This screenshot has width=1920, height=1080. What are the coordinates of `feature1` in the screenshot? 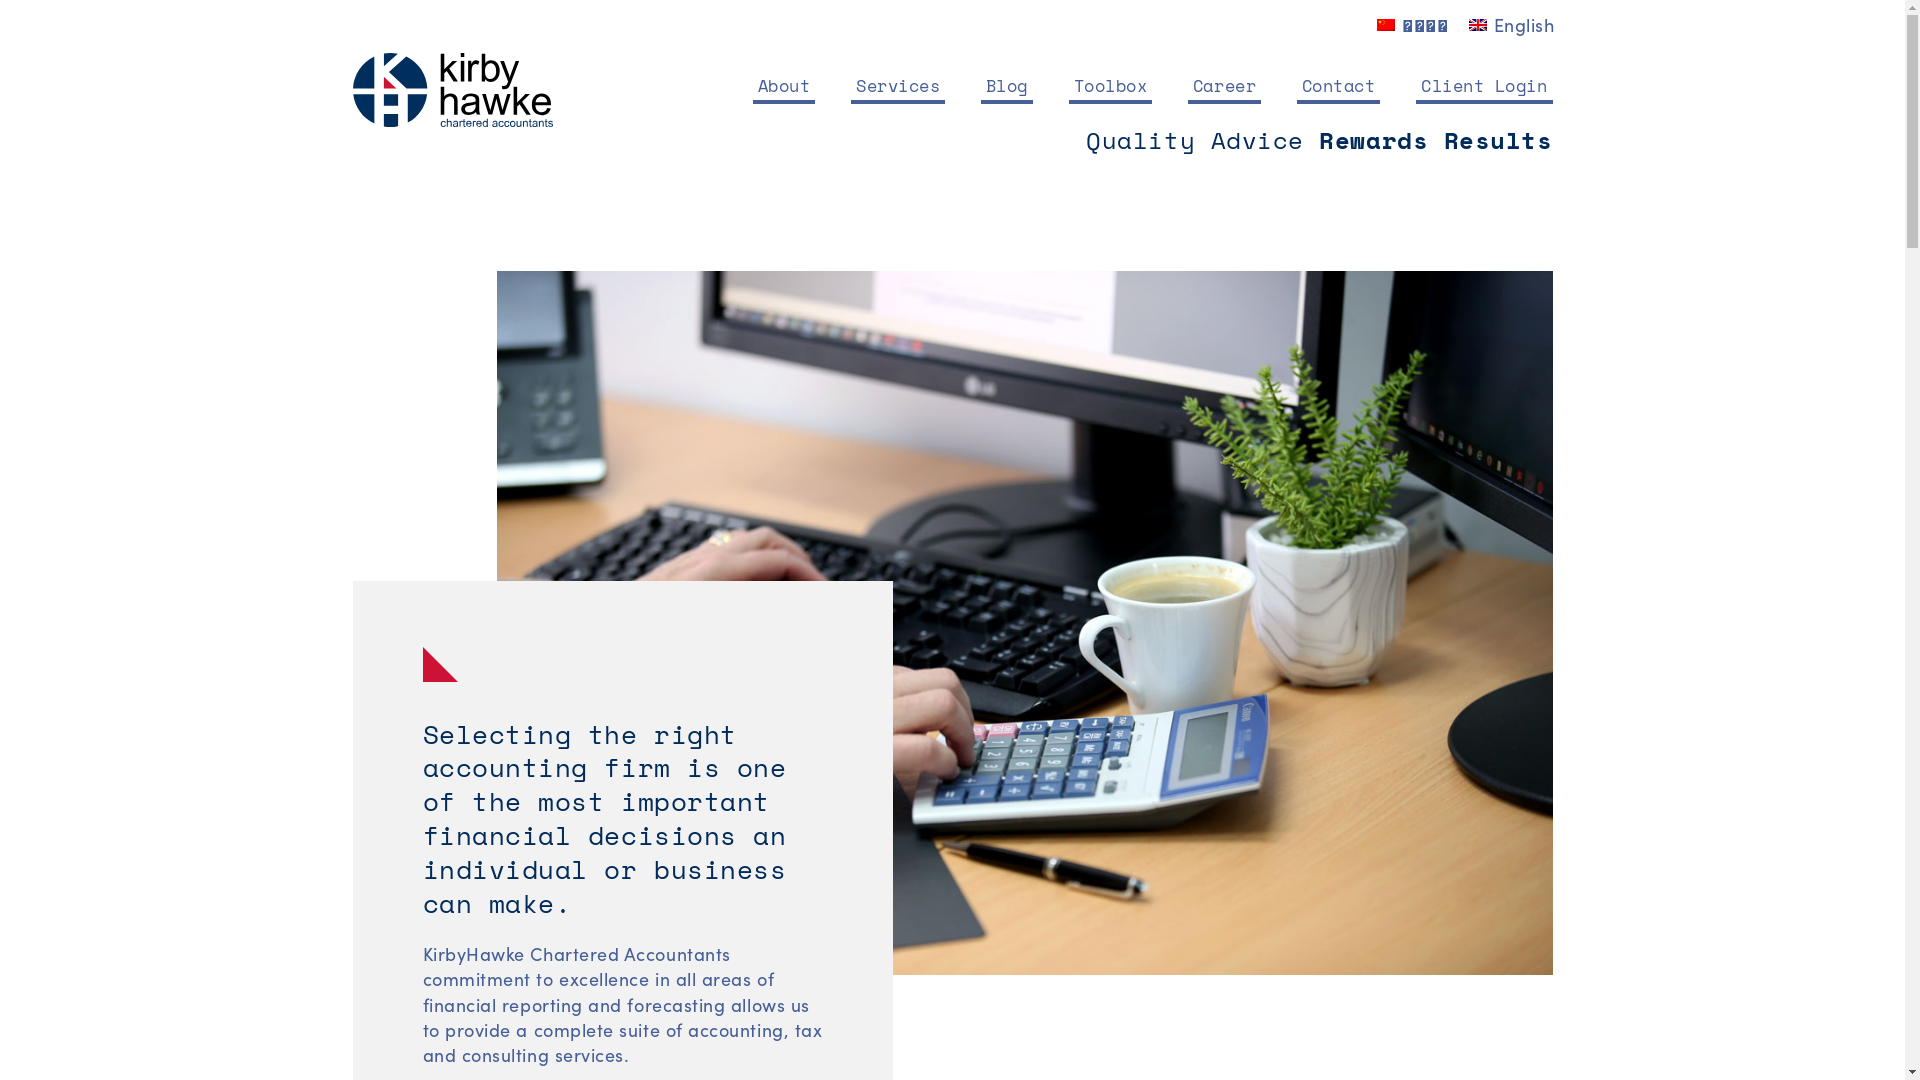 It's located at (1014, 623).